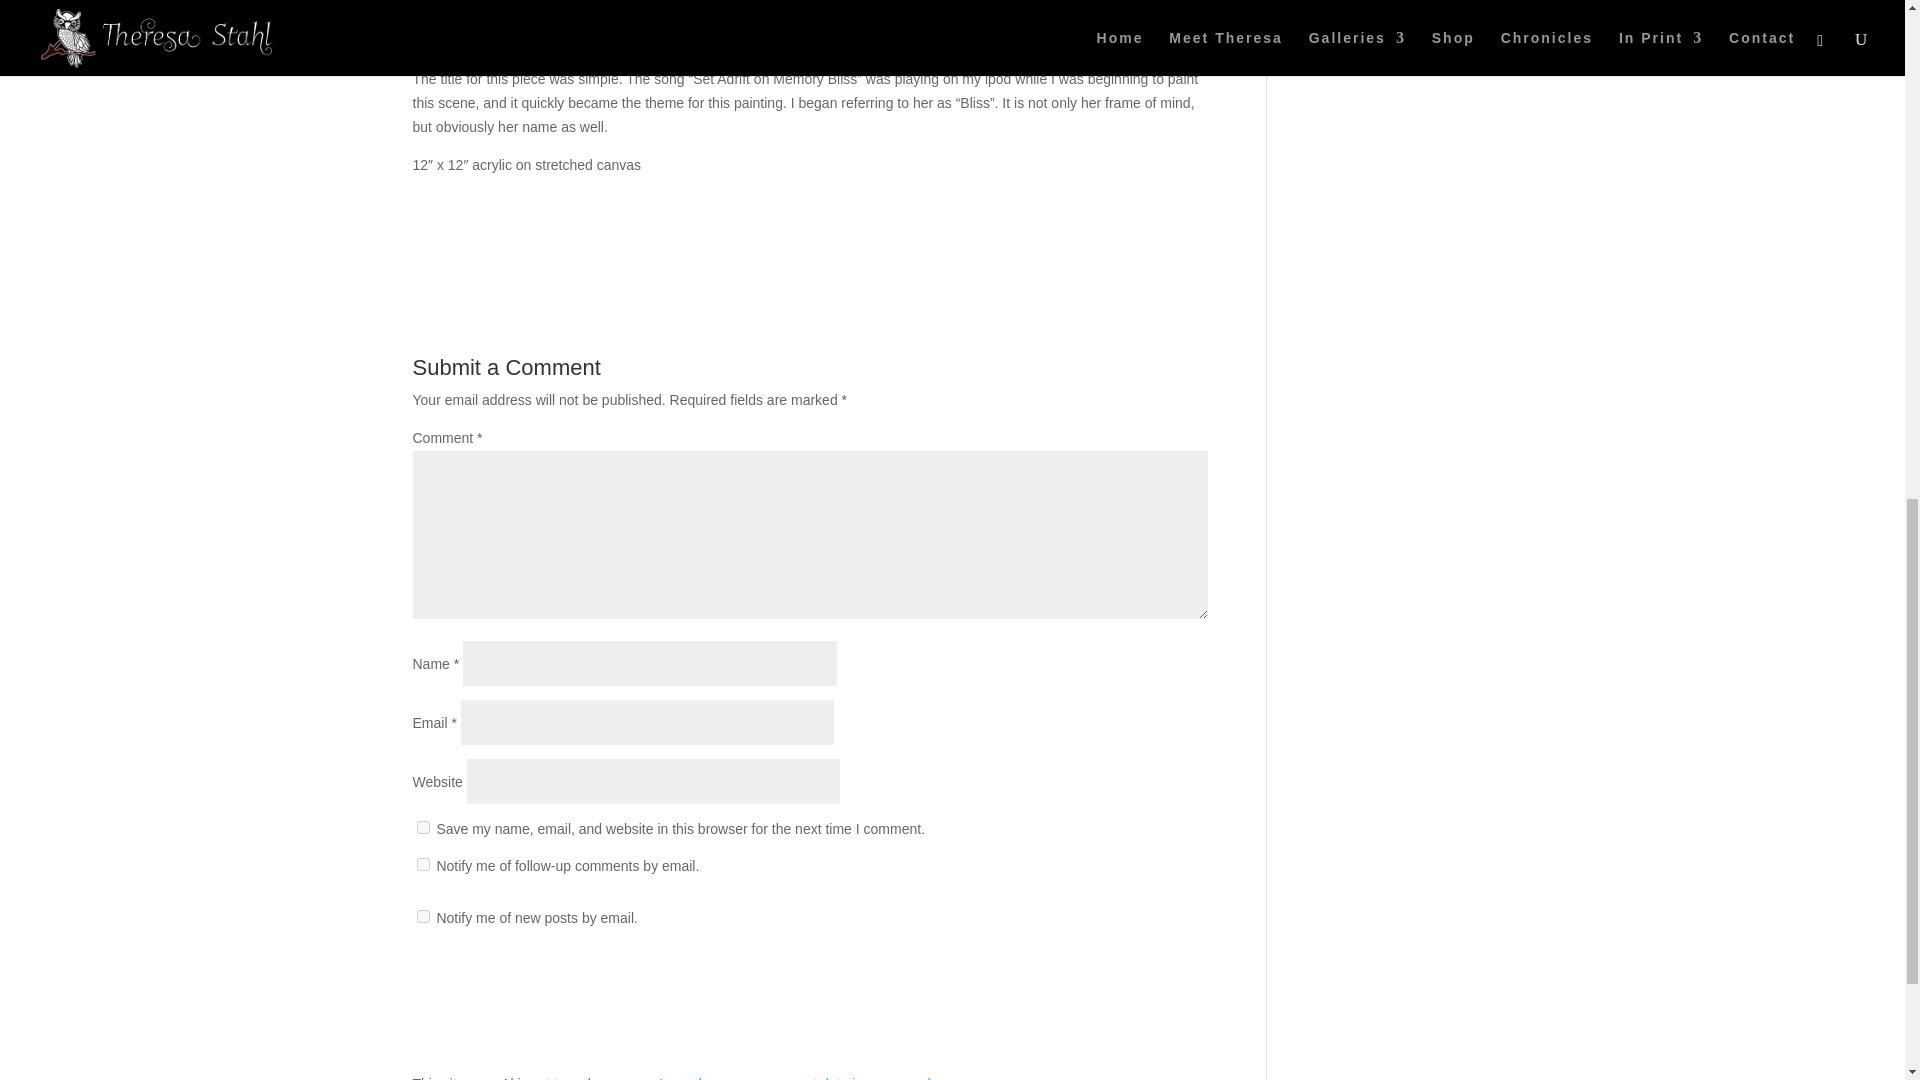  What do you see at coordinates (422, 864) in the screenshot?
I see `subscribe` at bounding box center [422, 864].